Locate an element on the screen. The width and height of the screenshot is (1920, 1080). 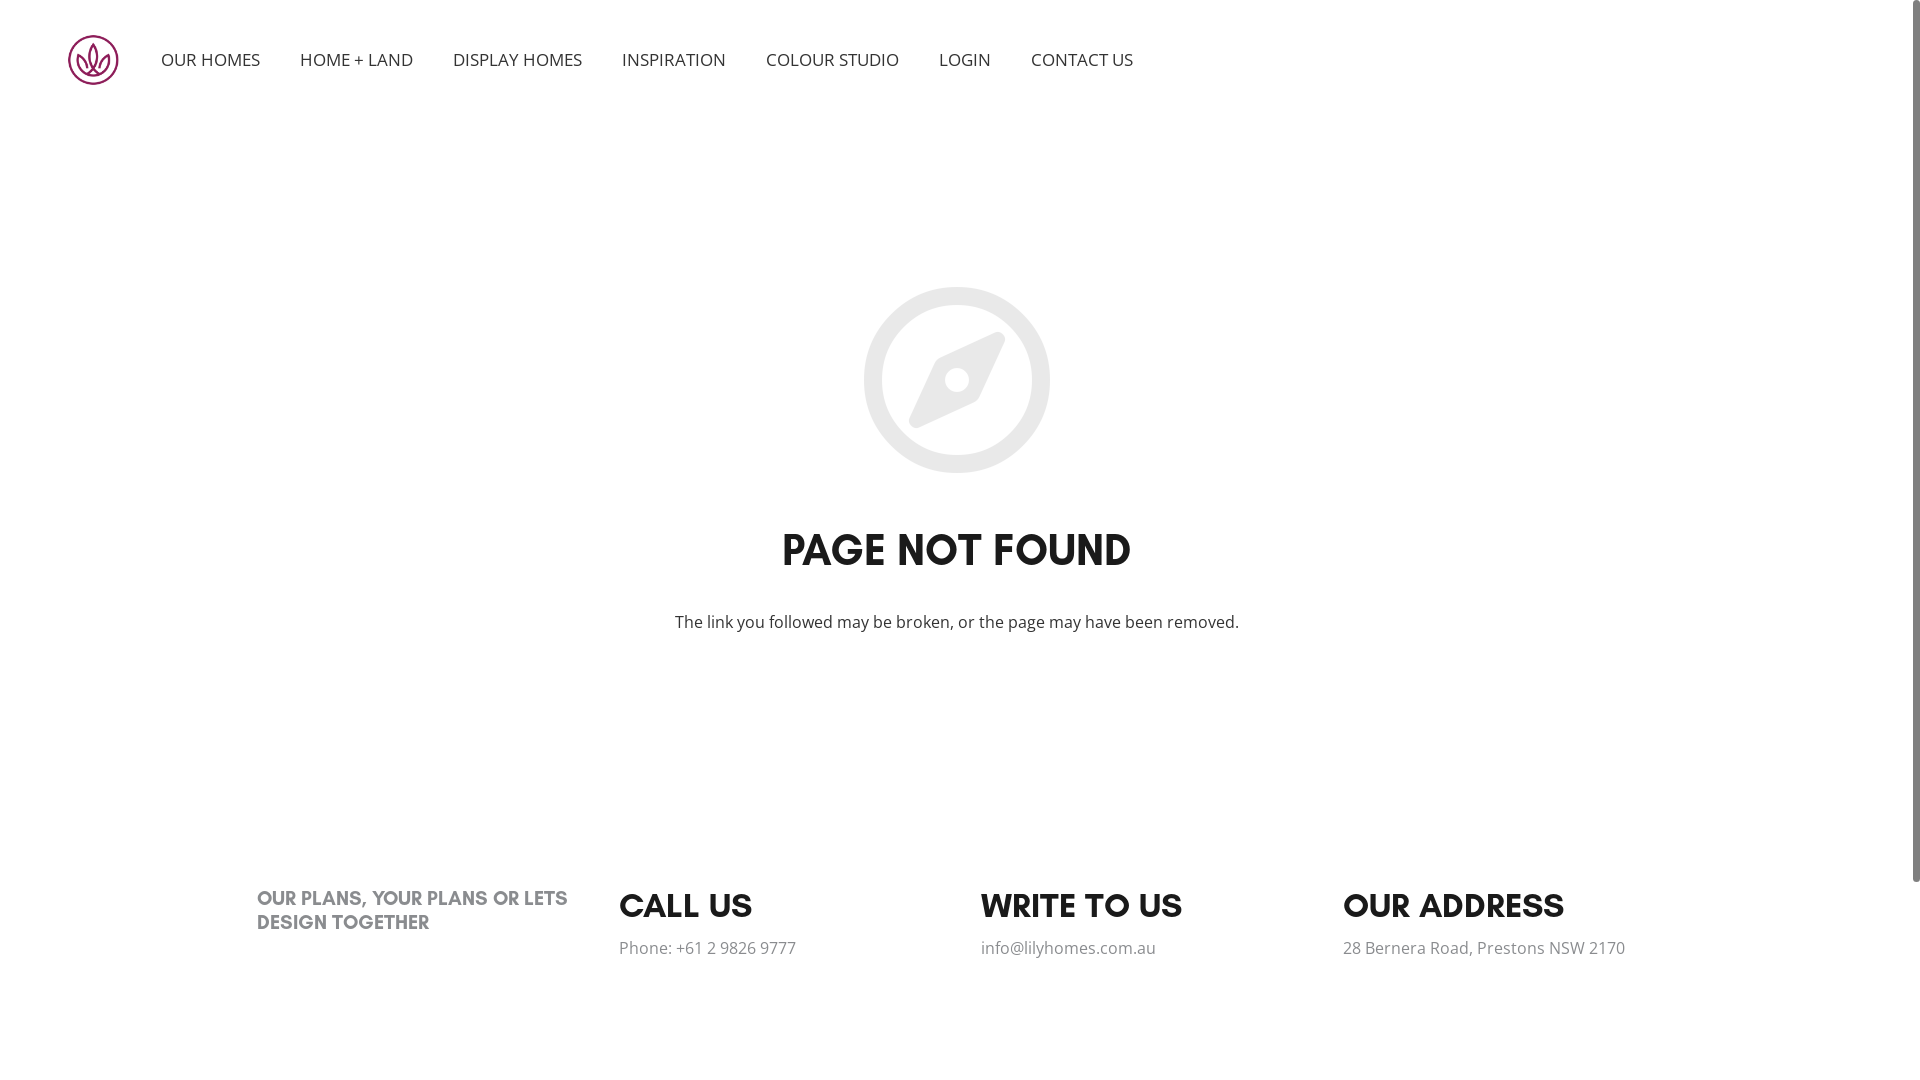
Phone: +61 2 9826 9777 is located at coordinates (706, 948).